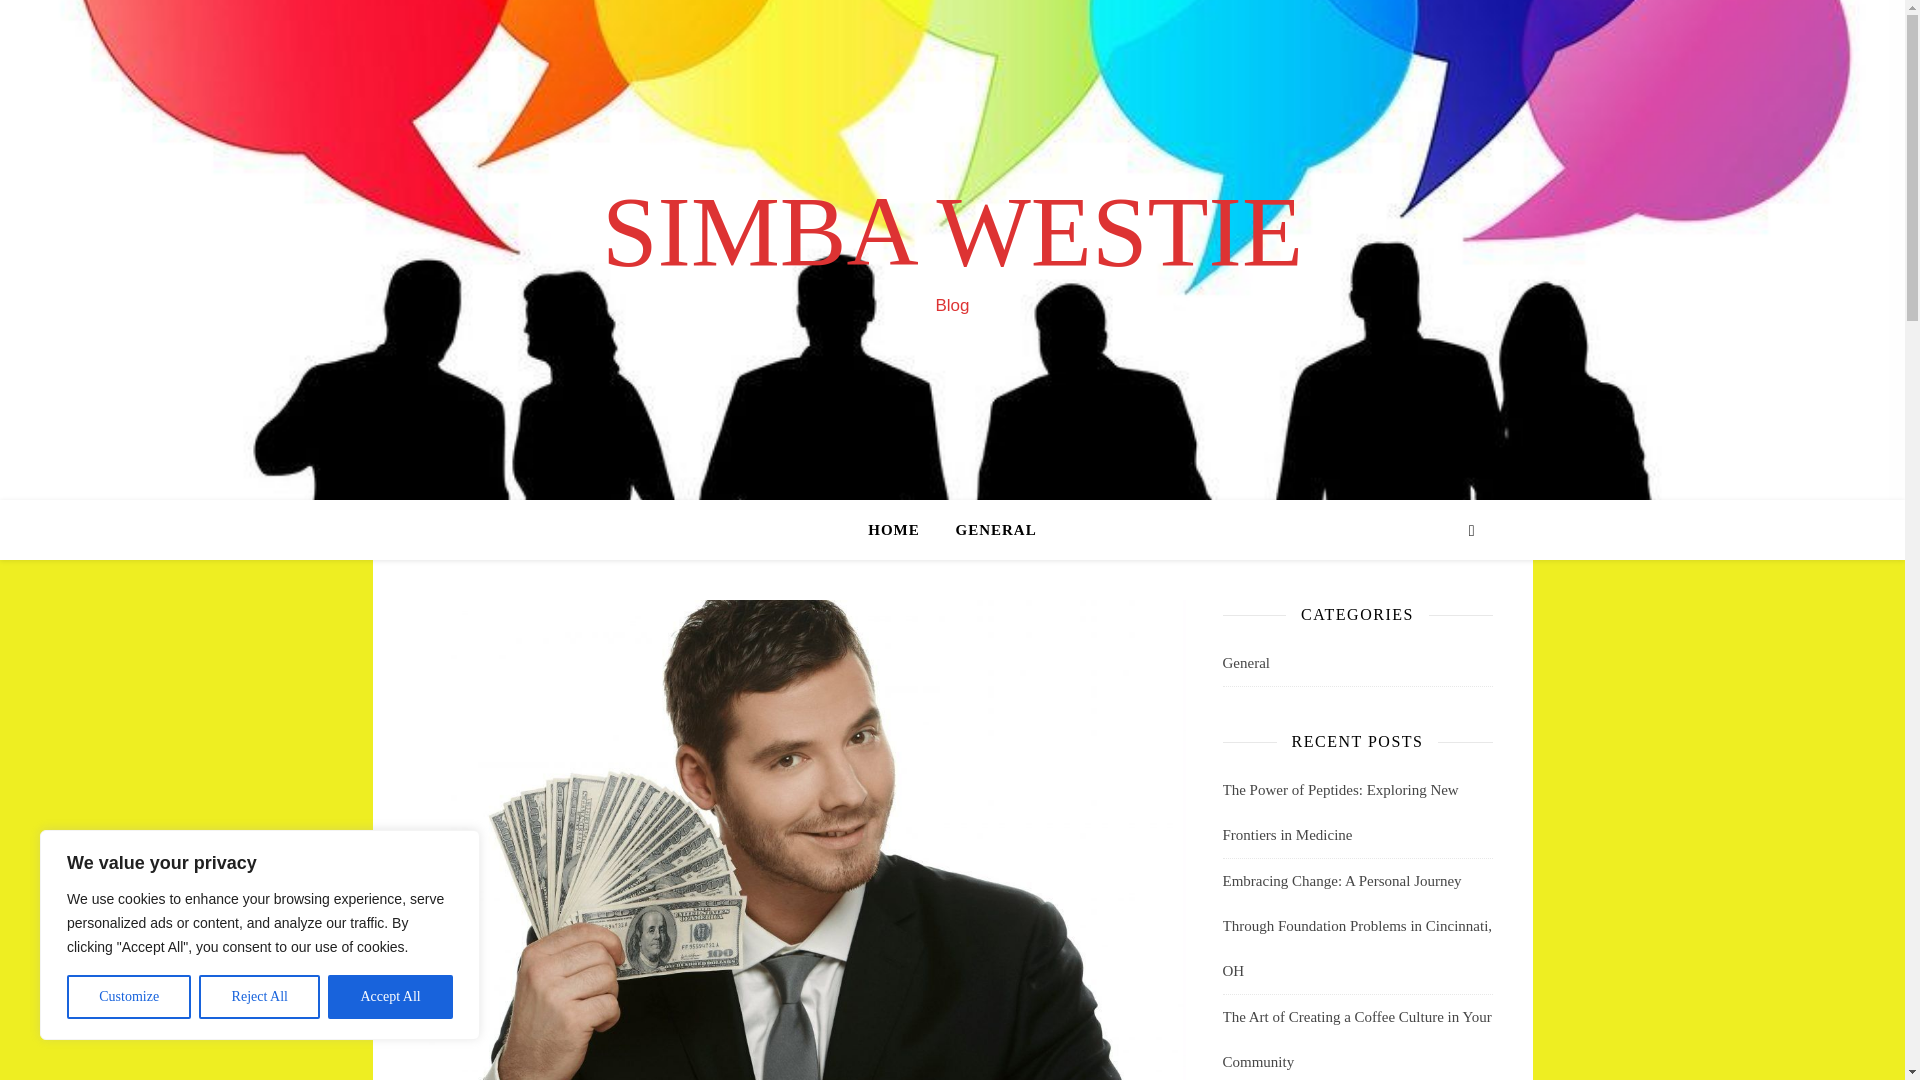  I want to click on Accept All, so click(390, 997).